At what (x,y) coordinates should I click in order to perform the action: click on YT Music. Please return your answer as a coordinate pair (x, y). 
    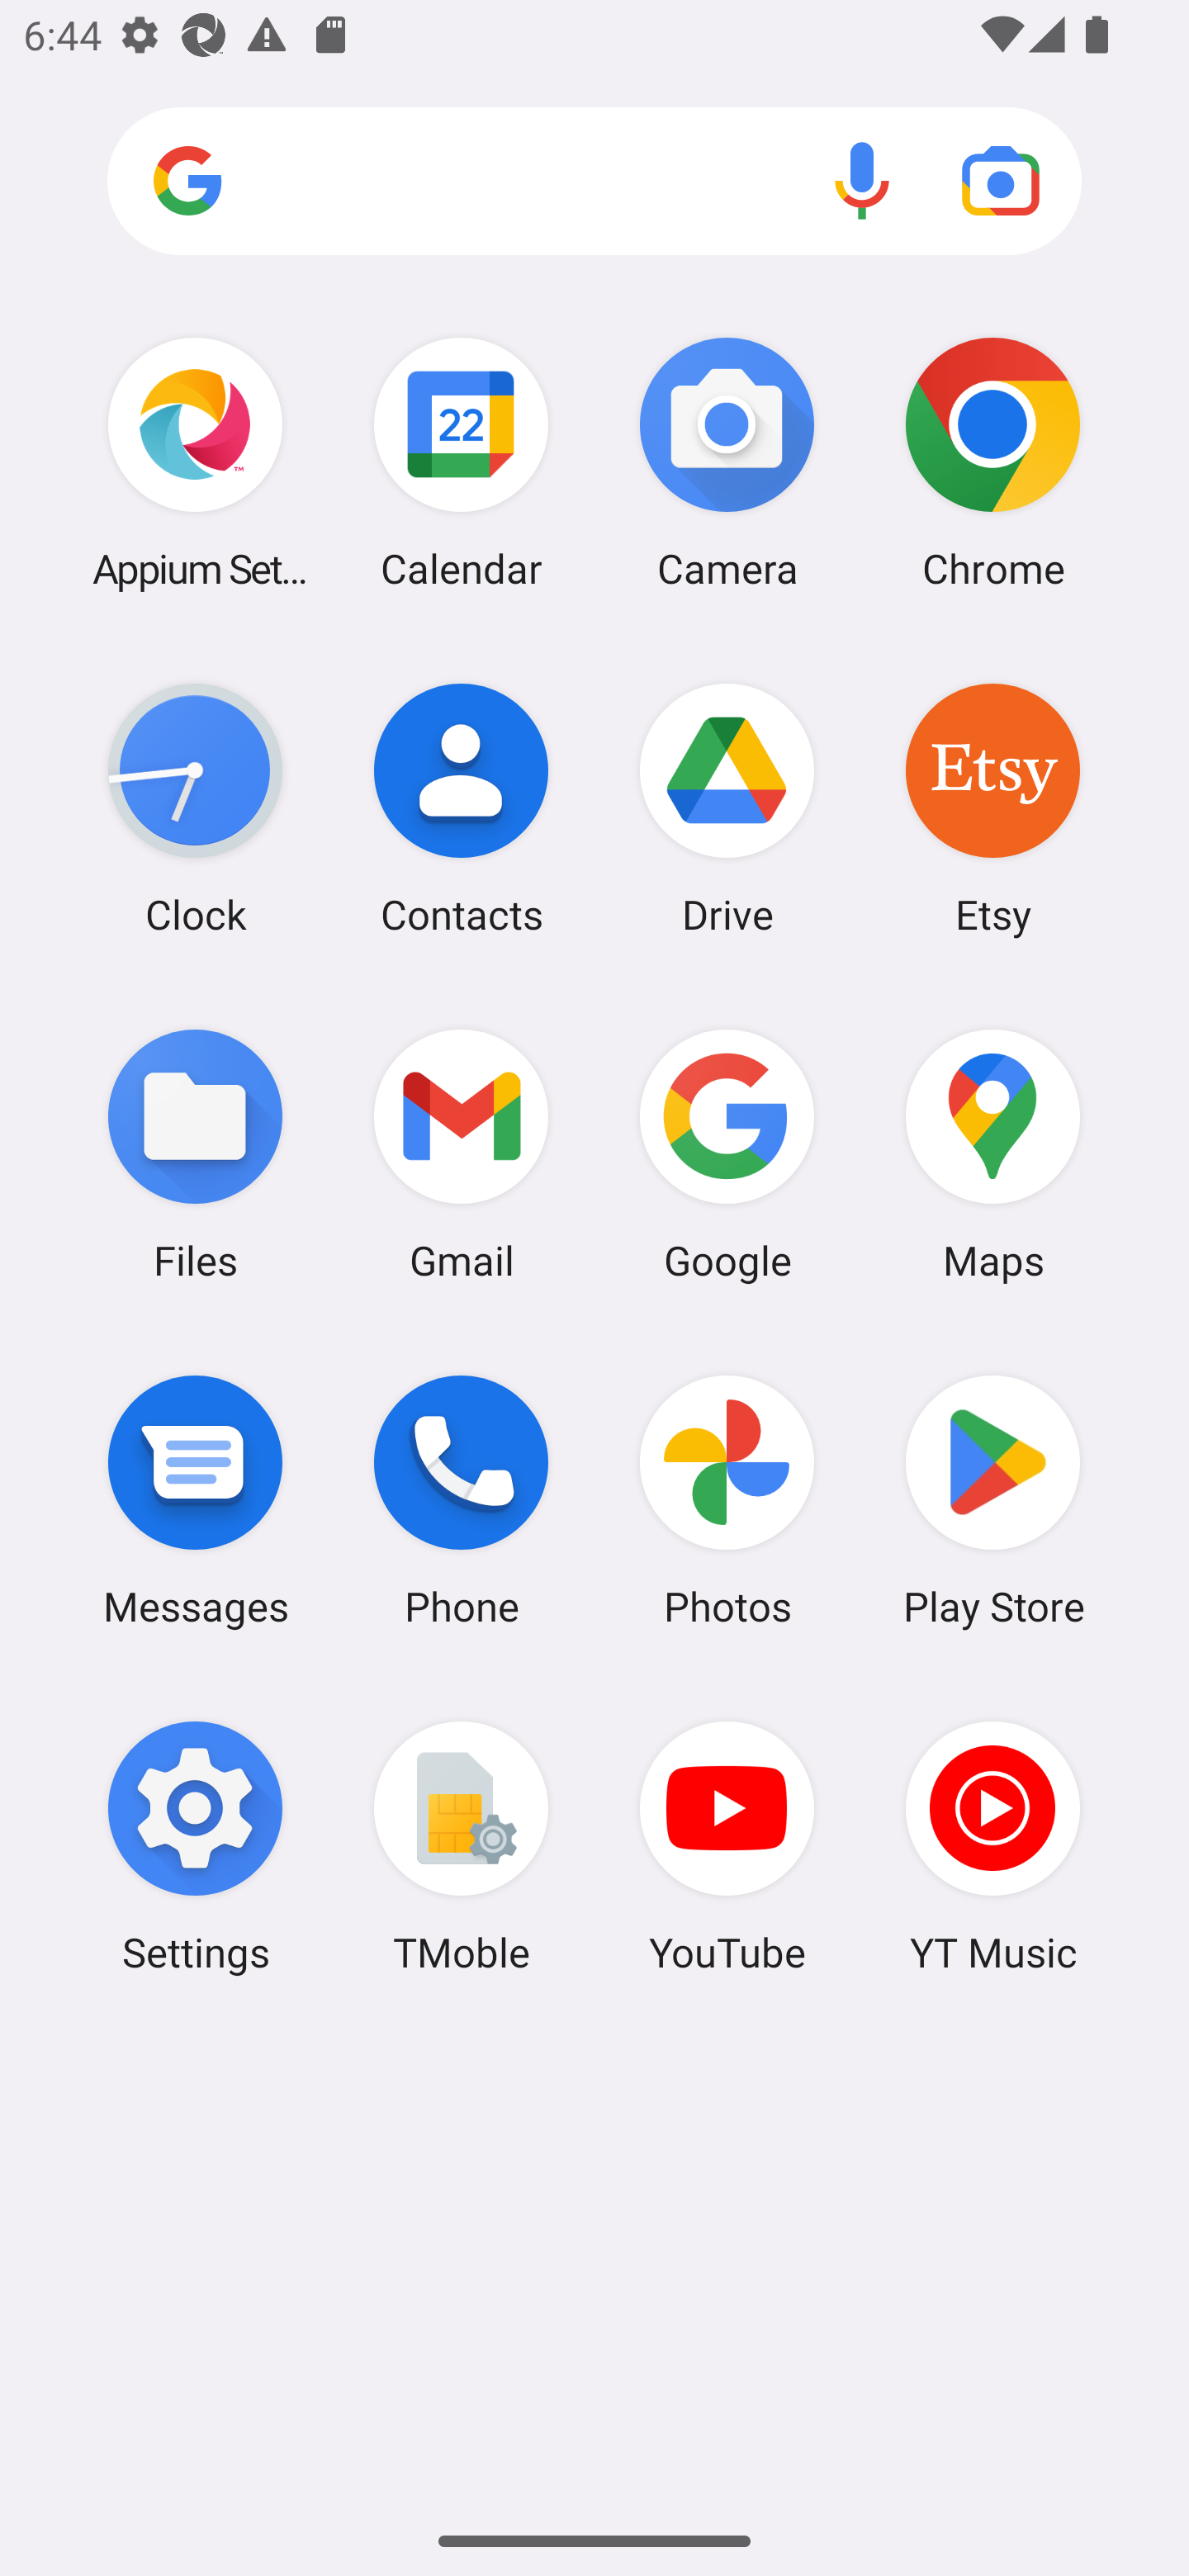
    Looking at the image, I should click on (992, 1847).